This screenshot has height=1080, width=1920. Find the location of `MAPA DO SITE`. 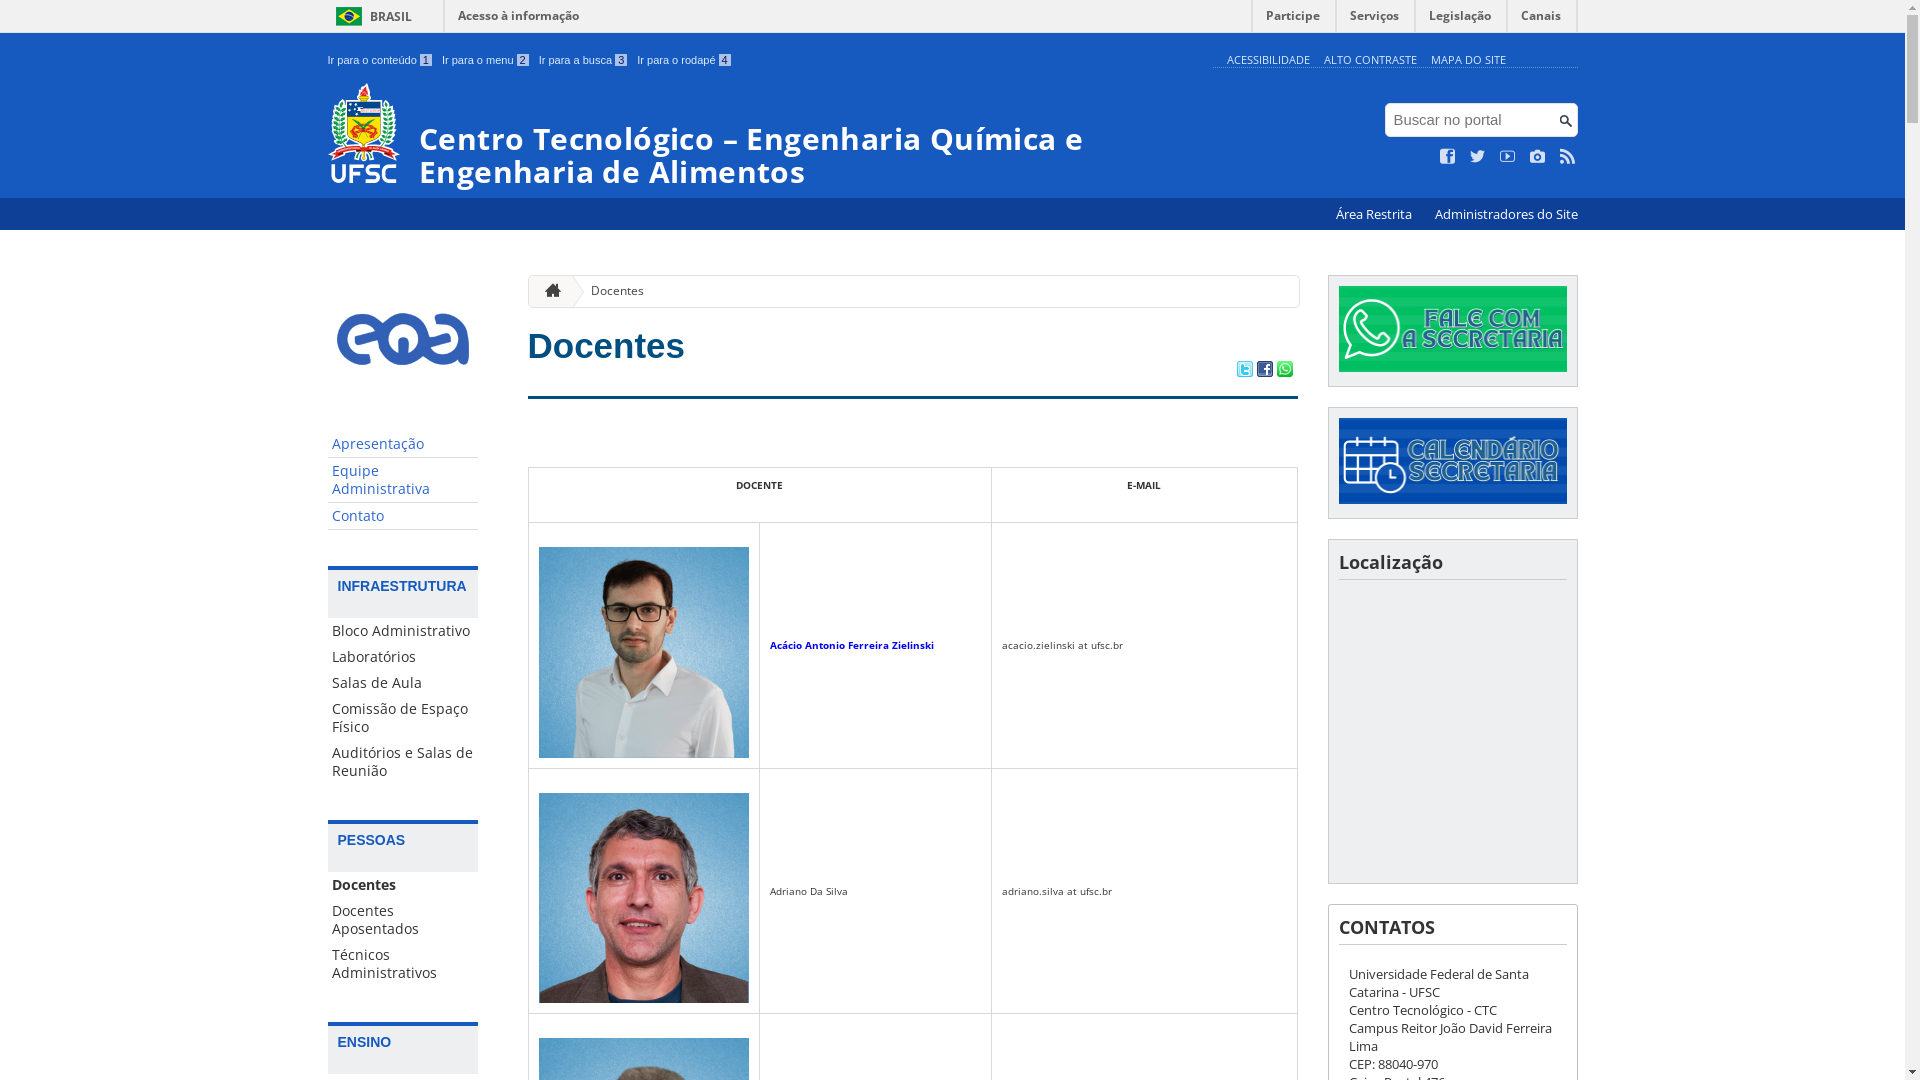

MAPA DO SITE is located at coordinates (1468, 60).